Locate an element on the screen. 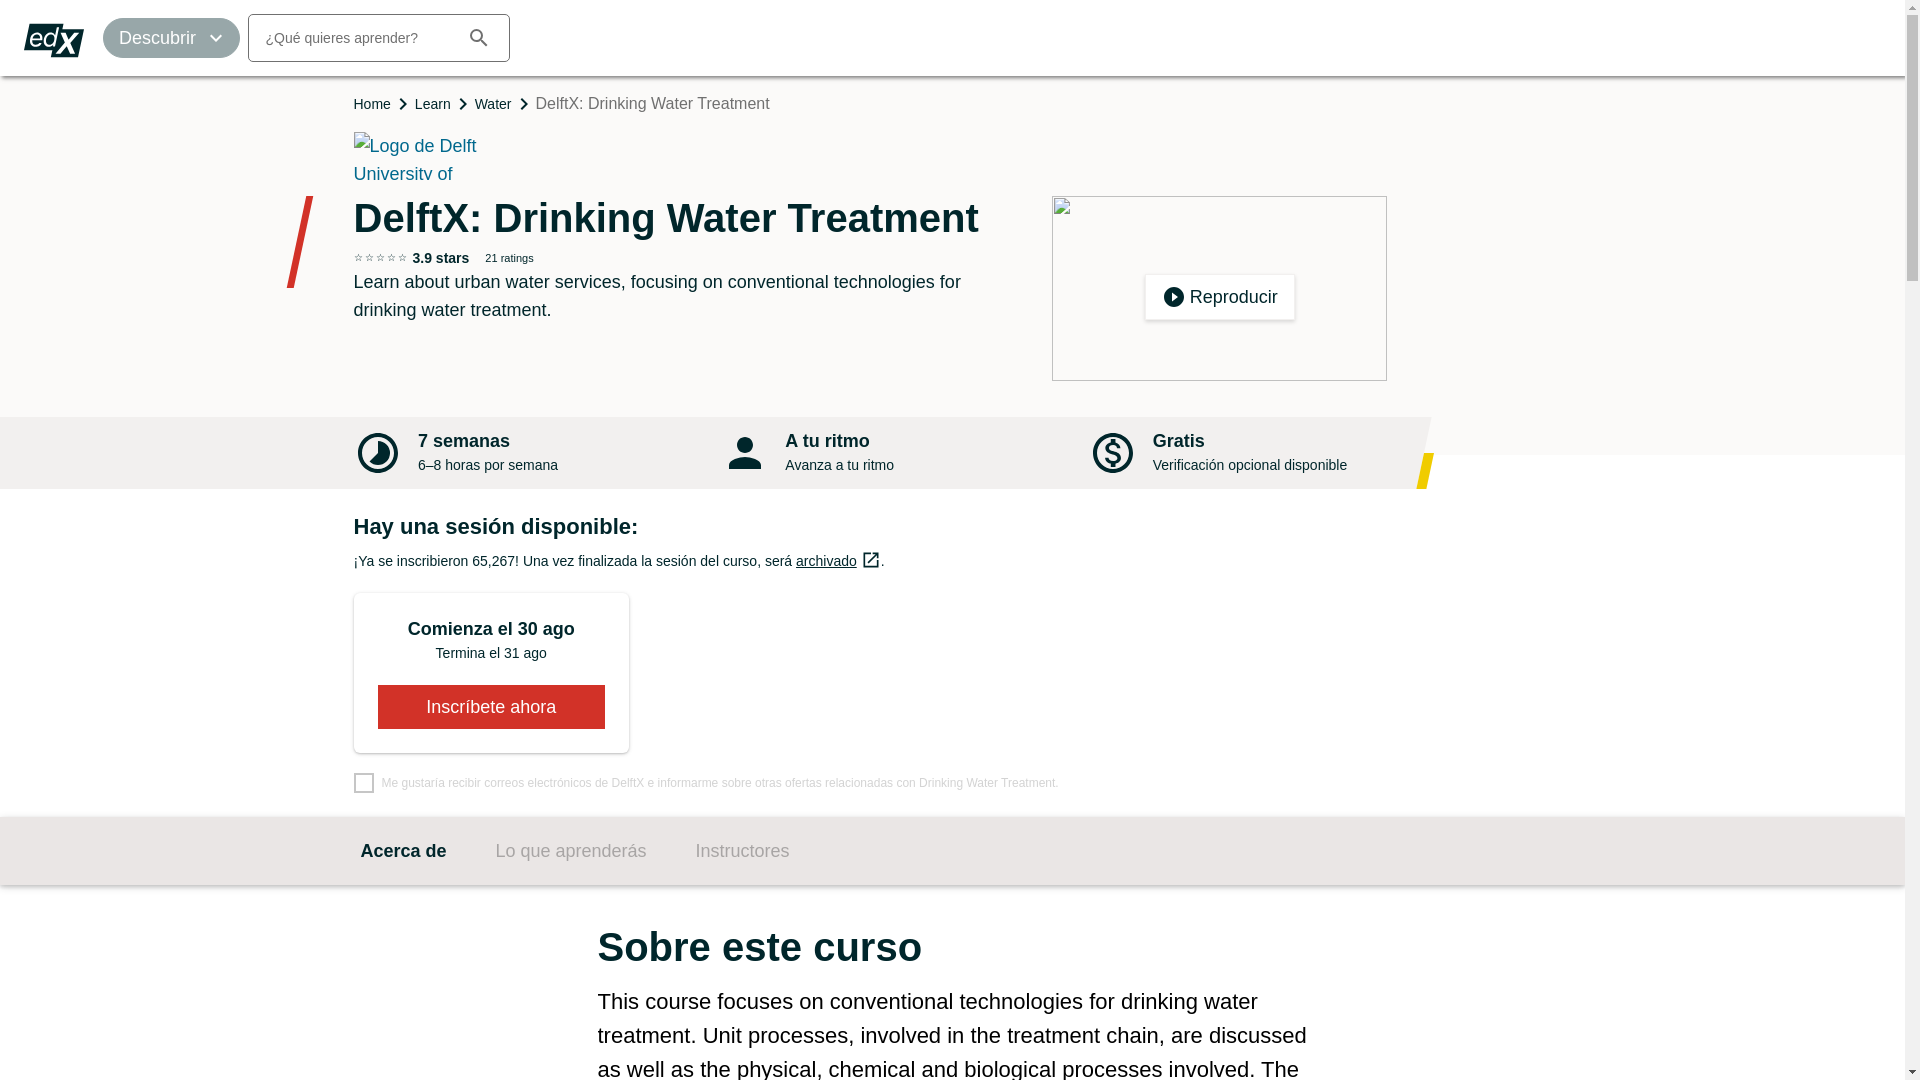 The height and width of the screenshot is (1080, 1920). false is located at coordinates (364, 782).